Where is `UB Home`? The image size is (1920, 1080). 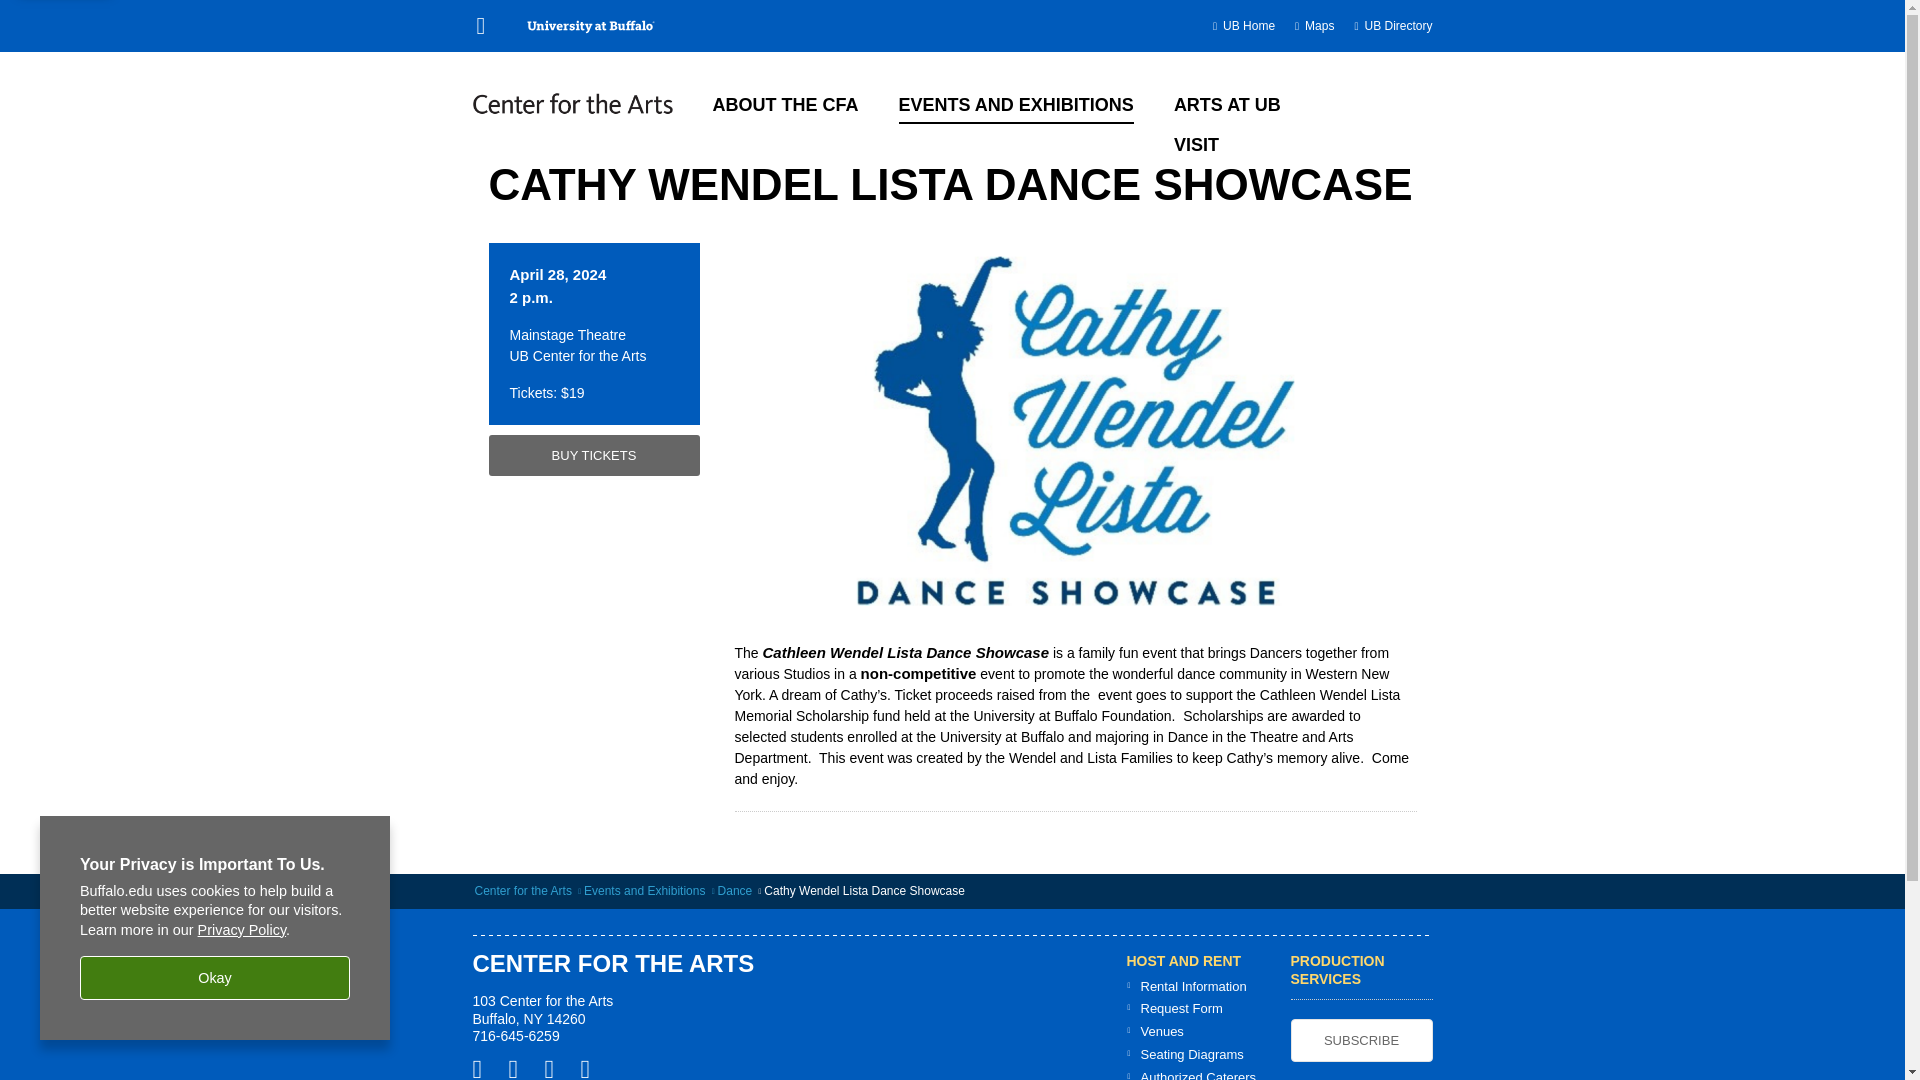
UB Home is located at coordinates (1248, 26).